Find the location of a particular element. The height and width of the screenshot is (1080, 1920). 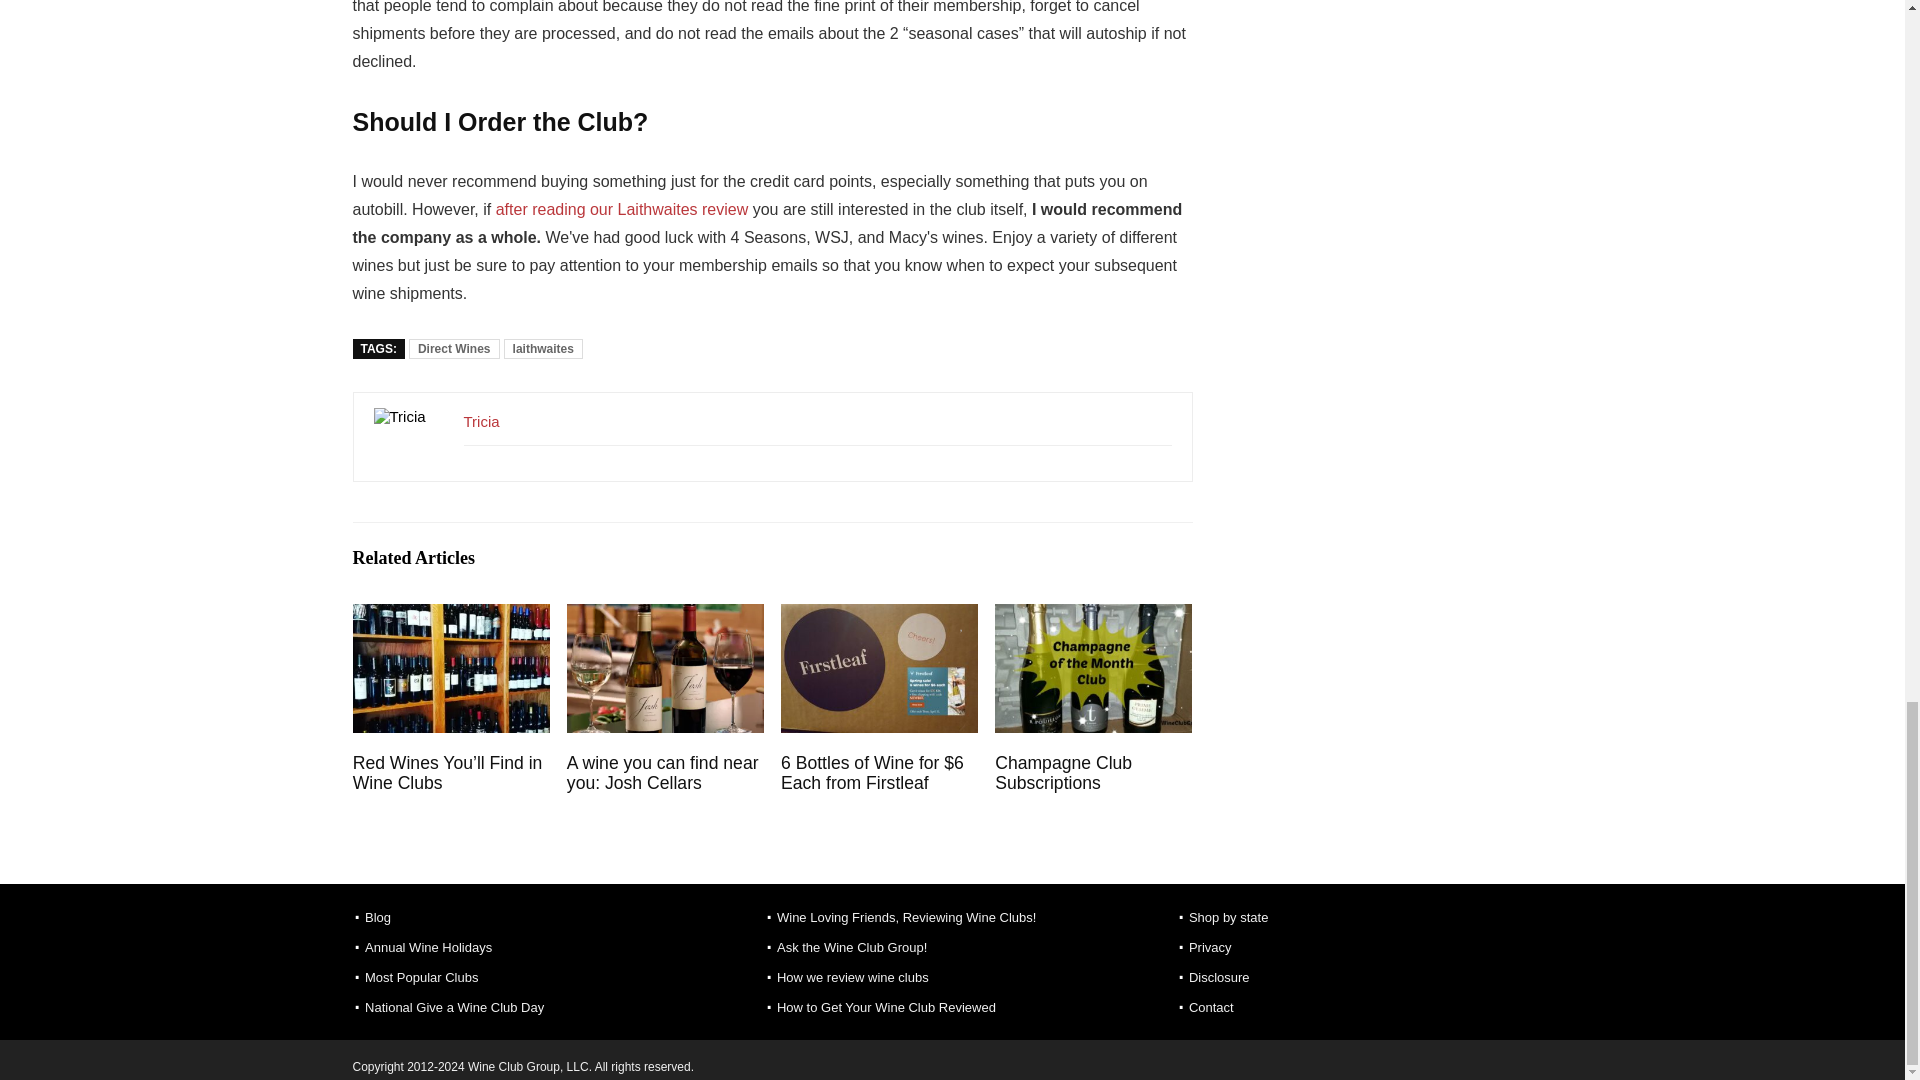

after reading our Laithwaites review is located at coordinates (622, 209).